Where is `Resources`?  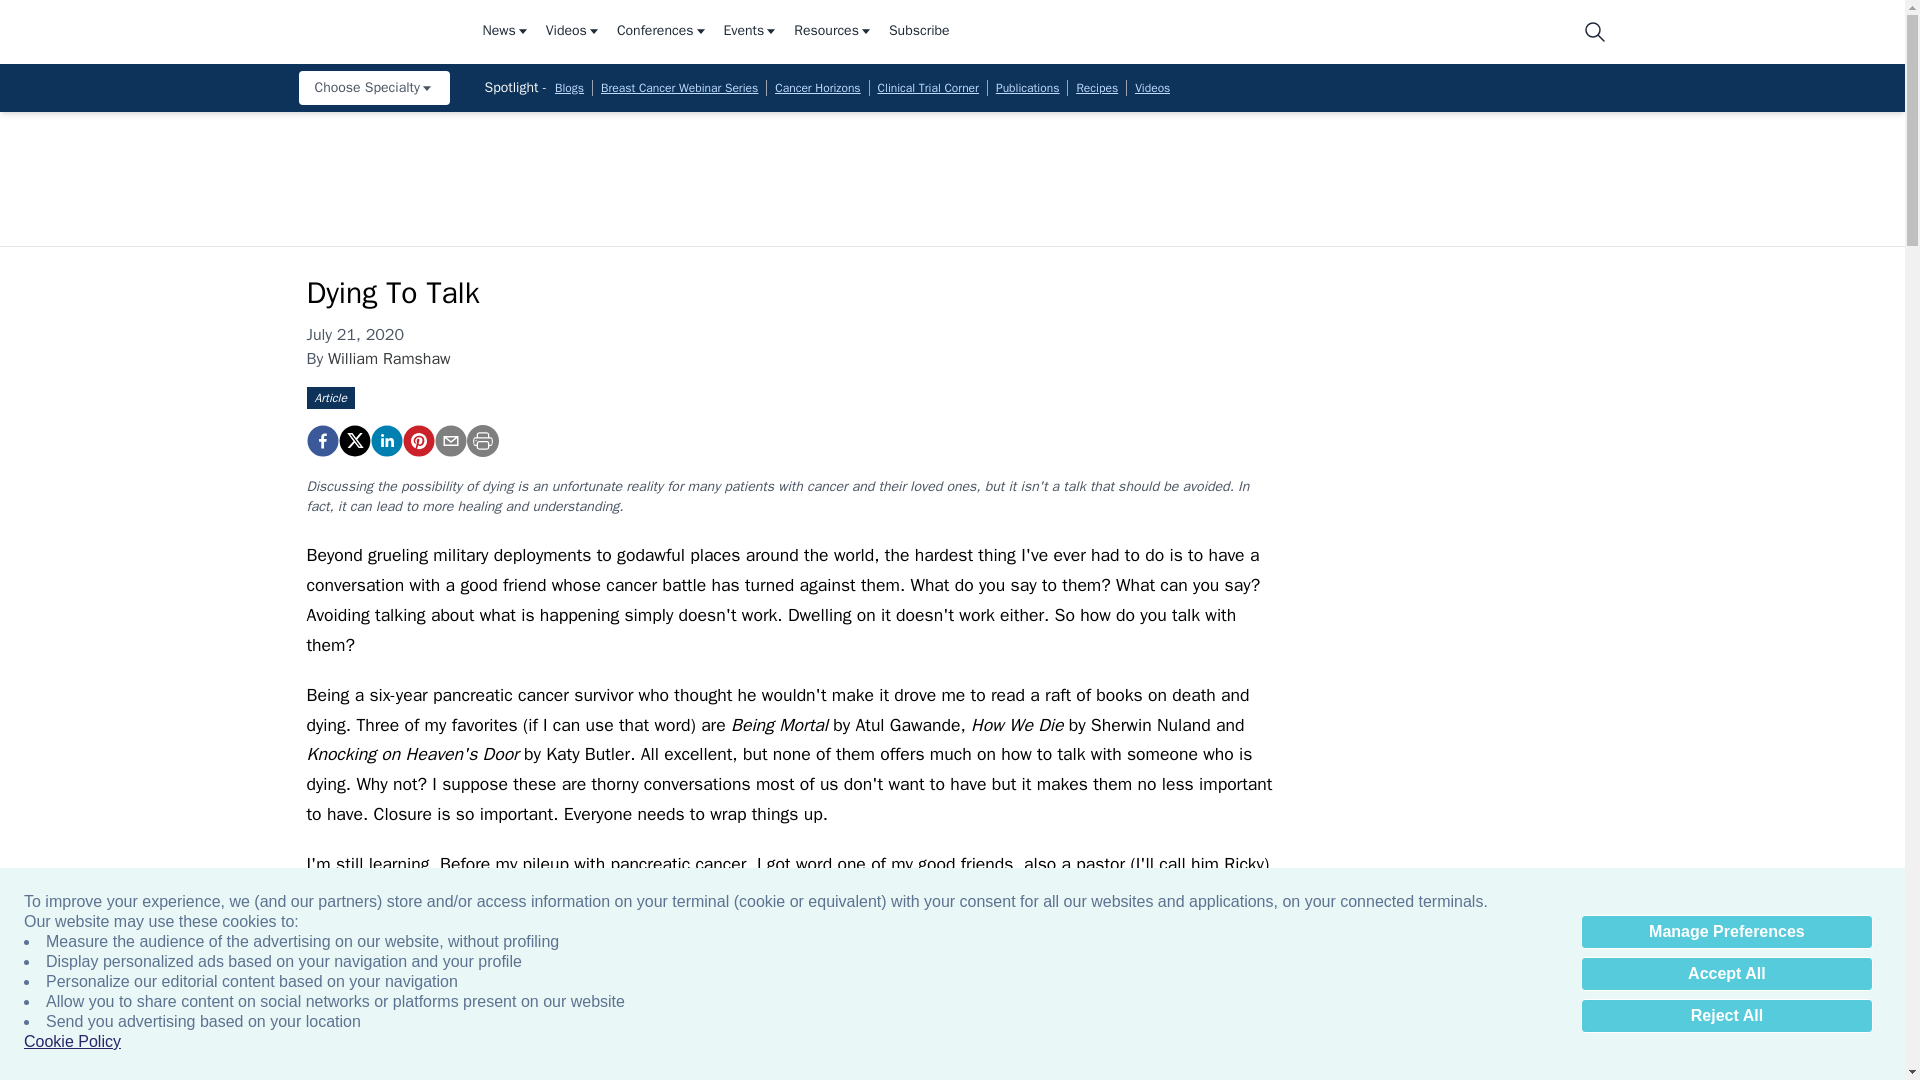 Resources is located at coordinates (834, 32).